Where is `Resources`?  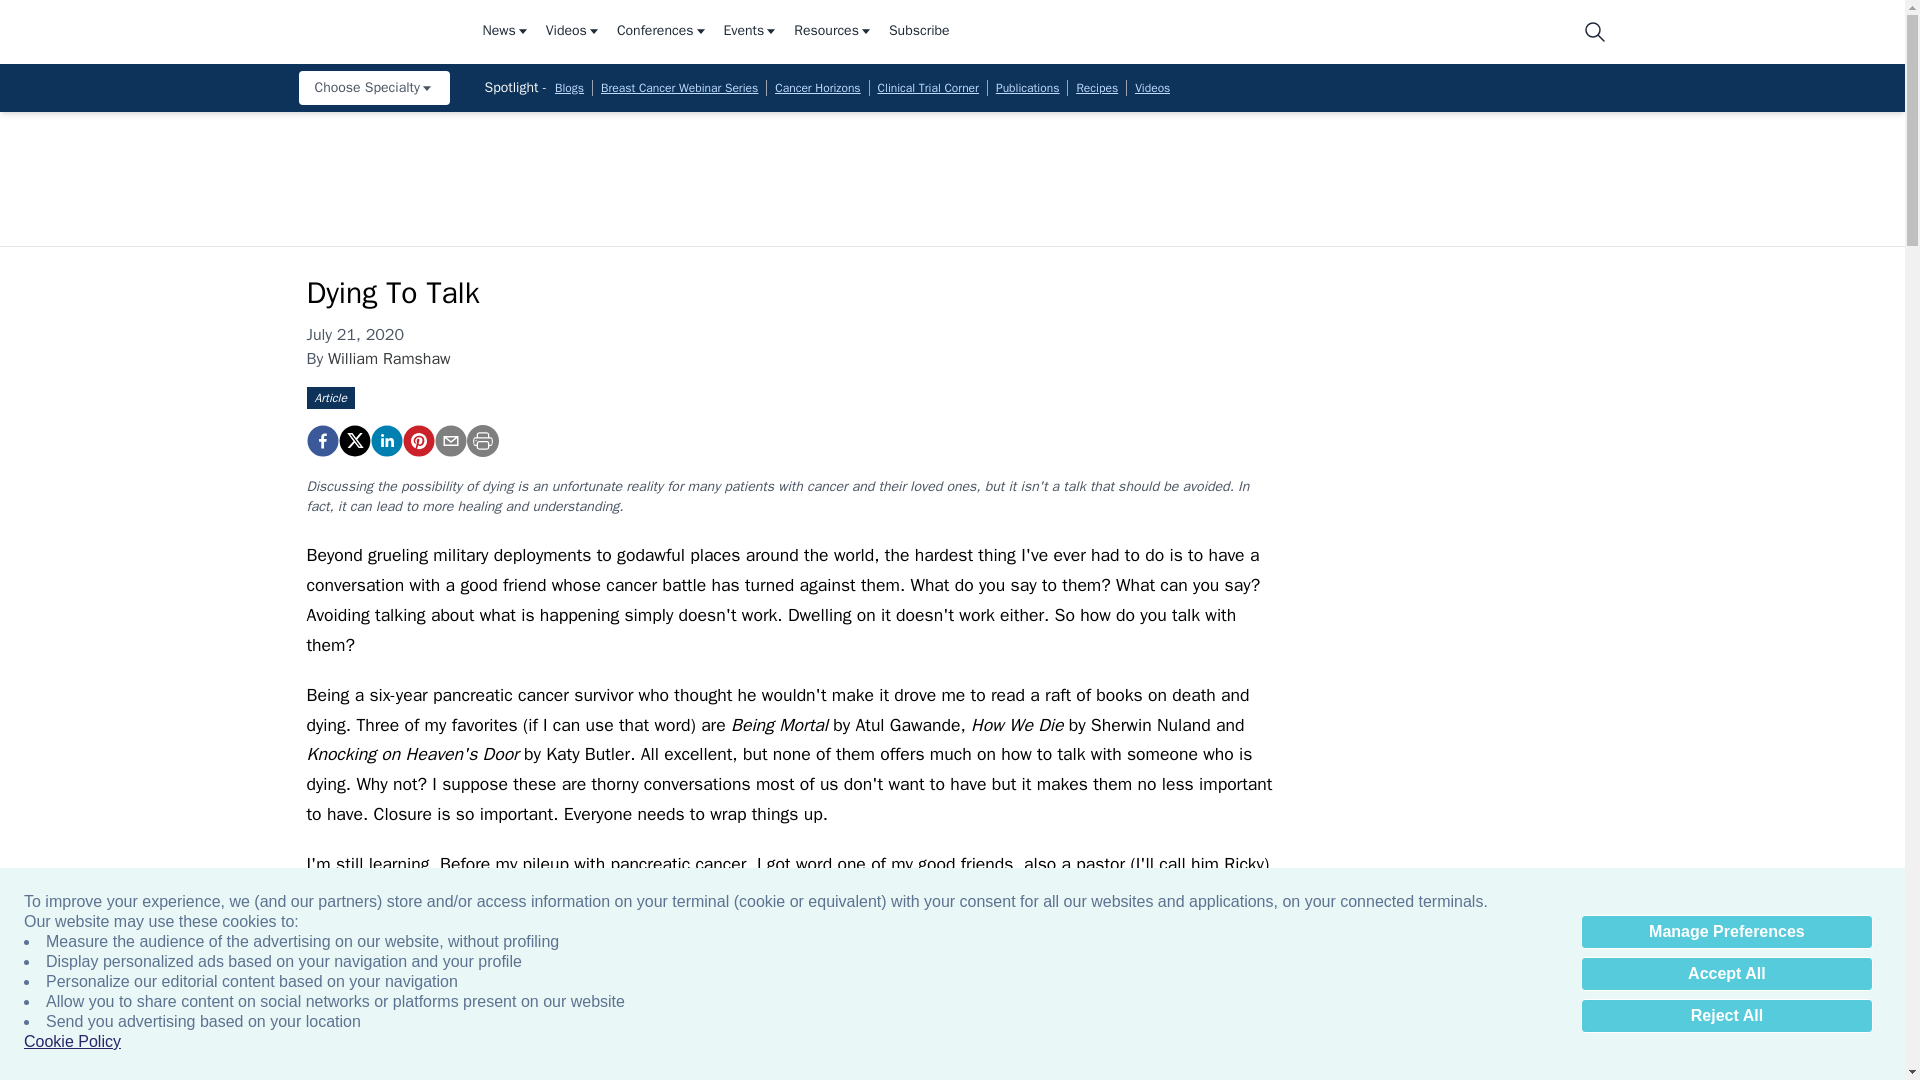 Resources is located at coordinates (834, 32).